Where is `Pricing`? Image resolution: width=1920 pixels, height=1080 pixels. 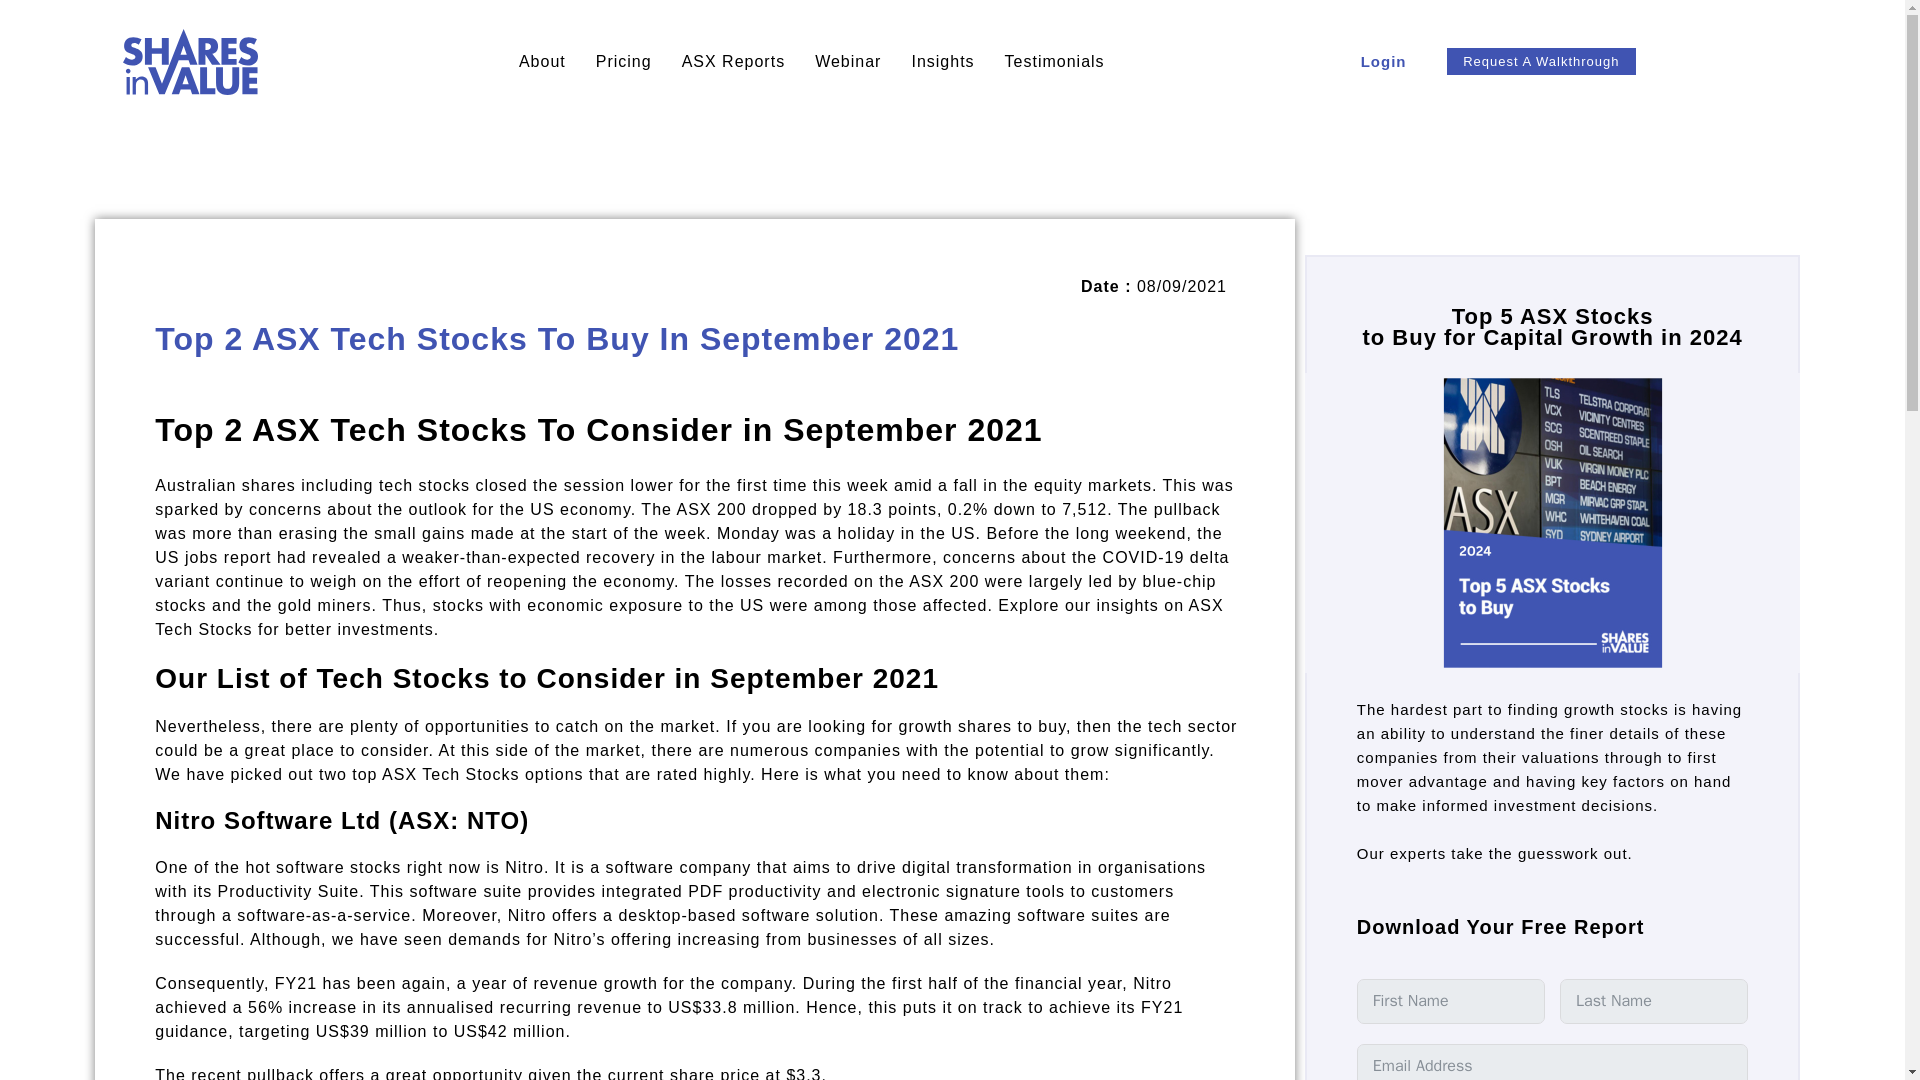
Pricing is located at coordinates (624, 62).